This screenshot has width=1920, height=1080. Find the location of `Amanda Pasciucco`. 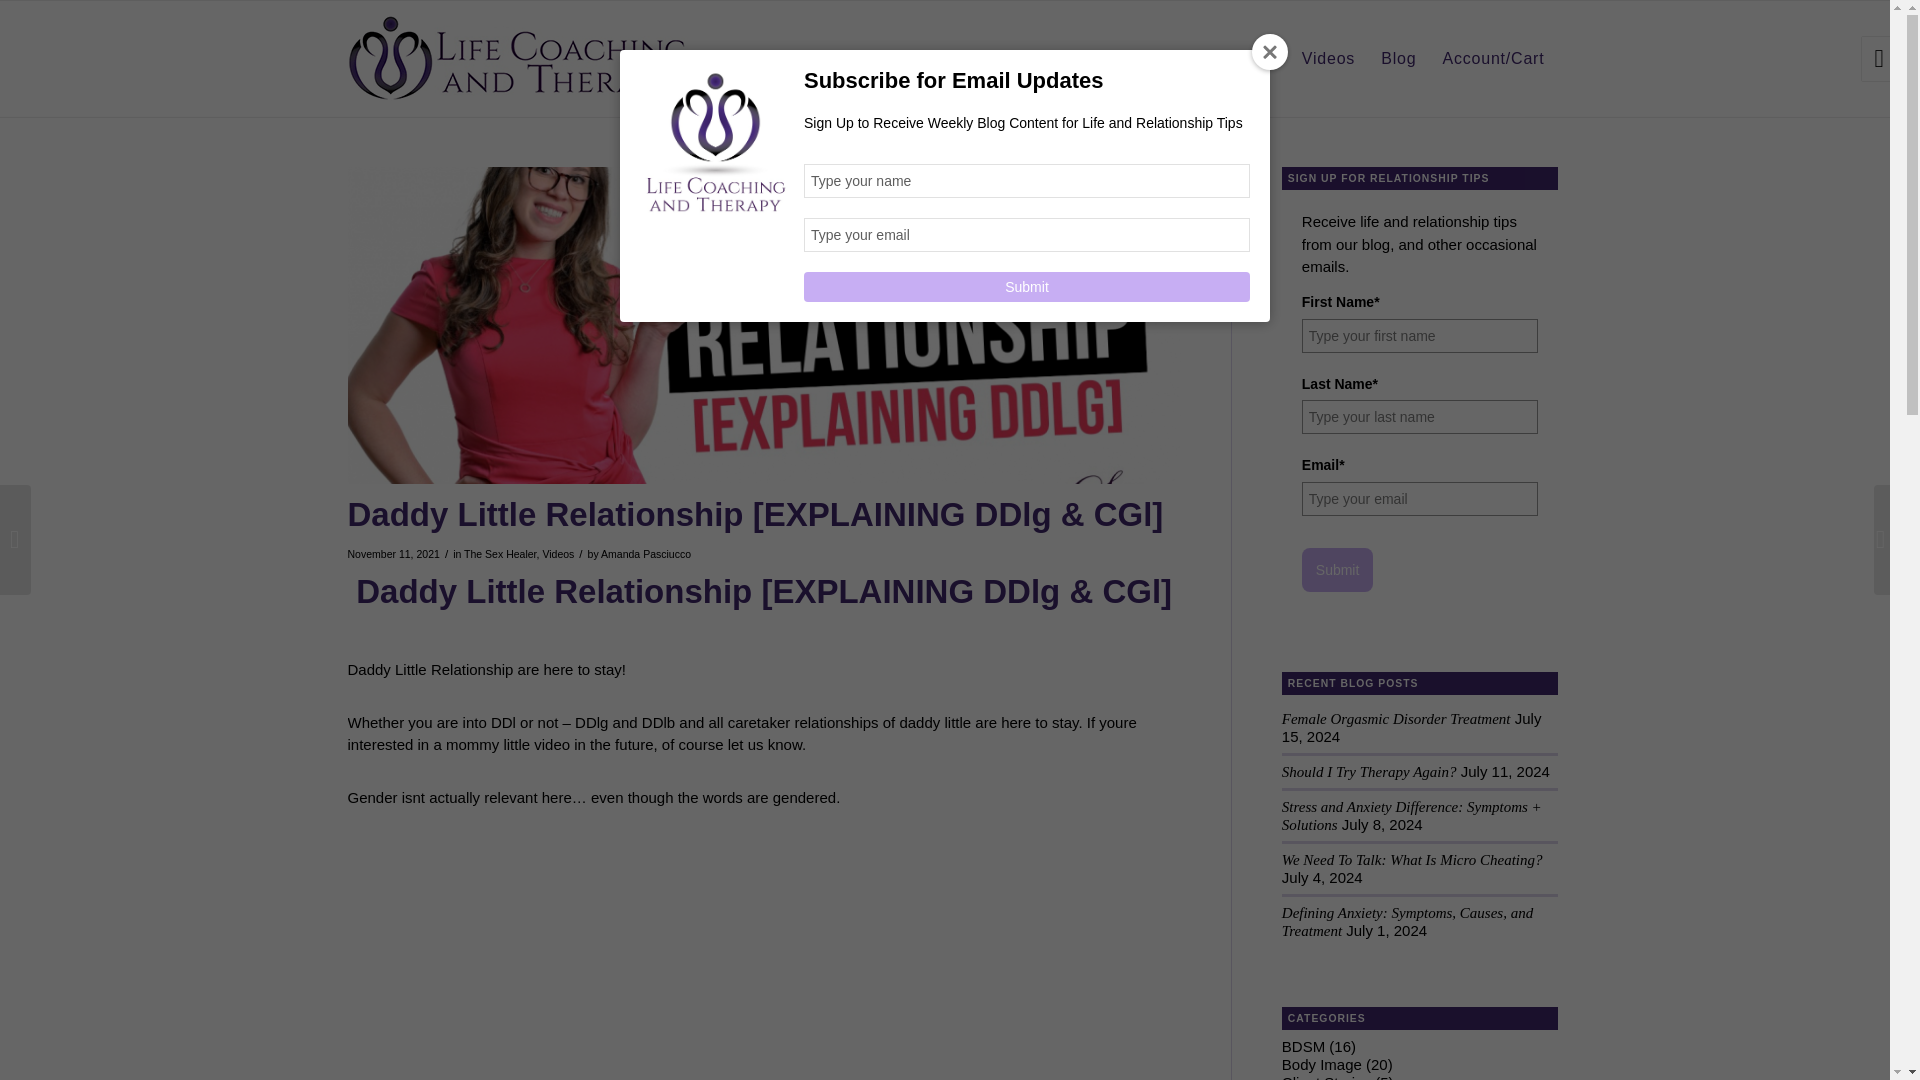

Amanda Pasciucco is located at coordinates (646, 554).